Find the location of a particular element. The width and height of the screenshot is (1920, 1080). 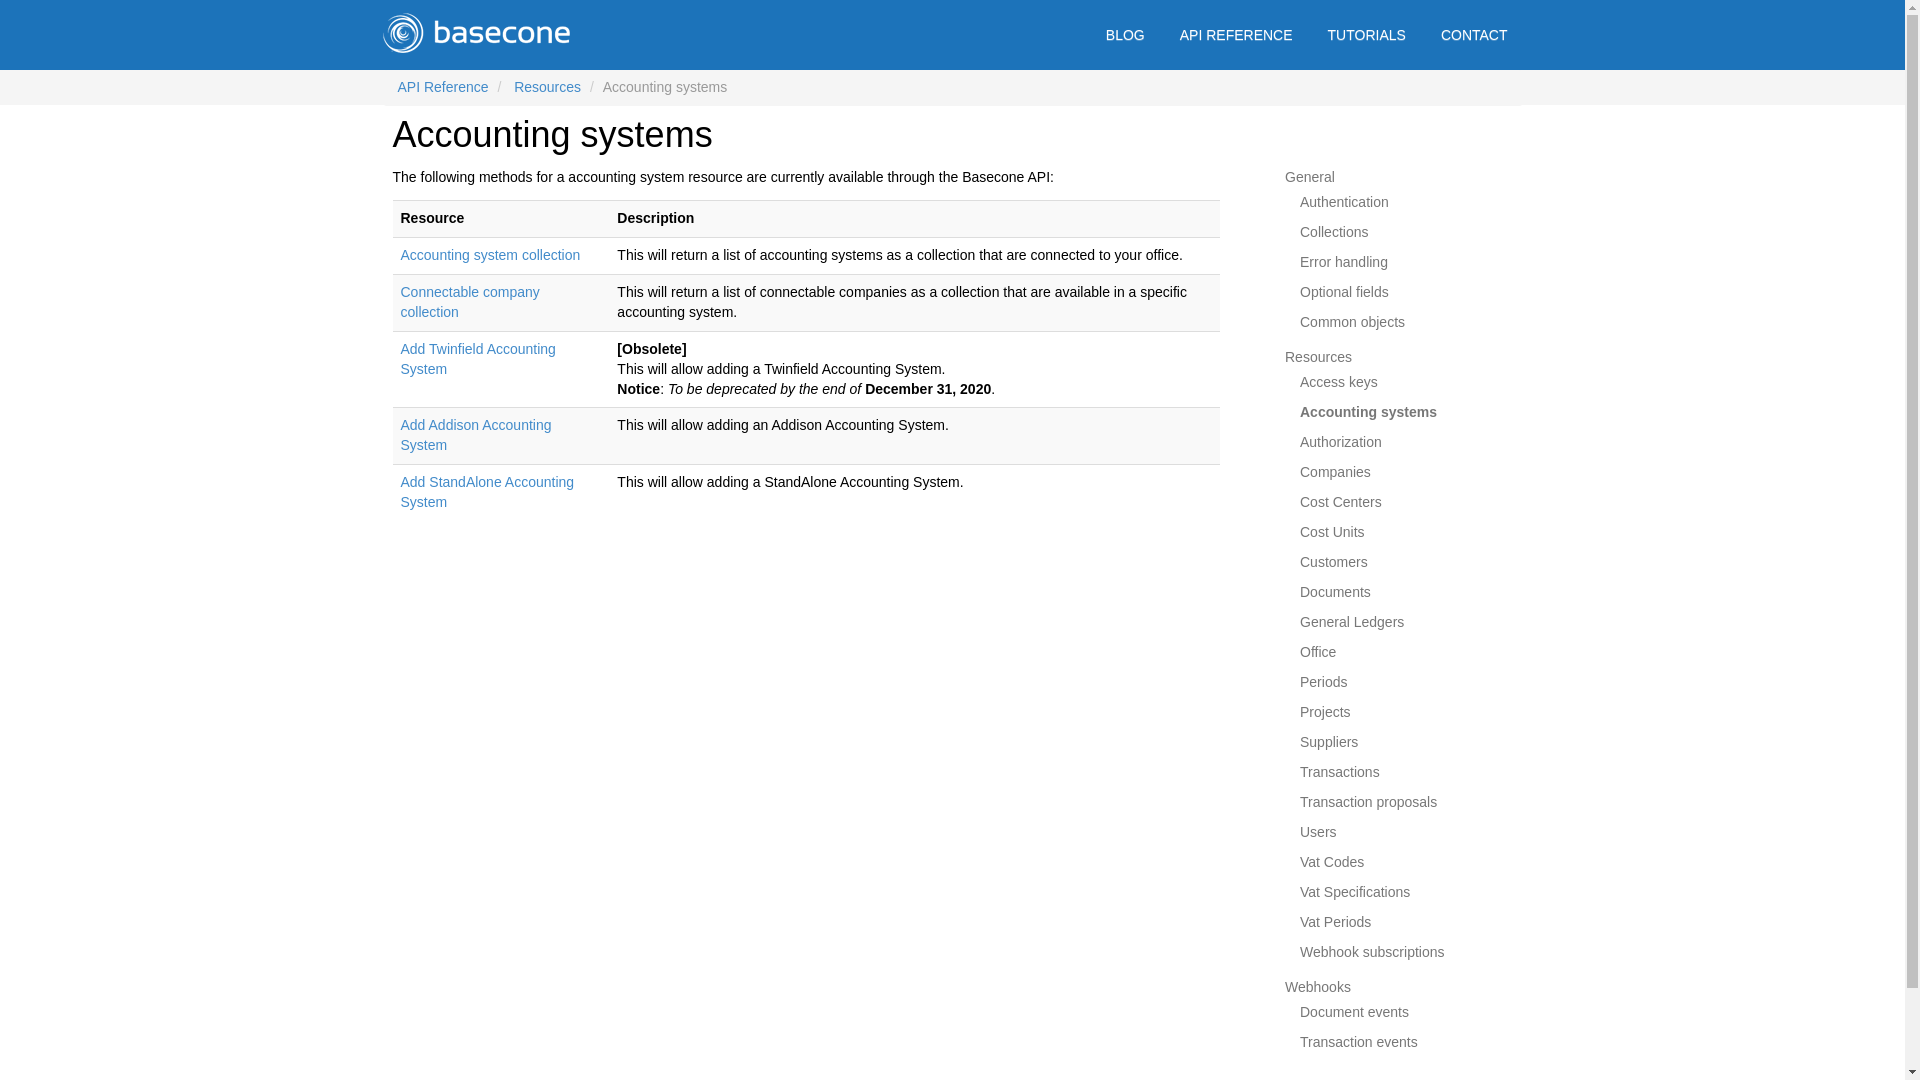

API REFERENCE is located at coordinates (1236, 35).